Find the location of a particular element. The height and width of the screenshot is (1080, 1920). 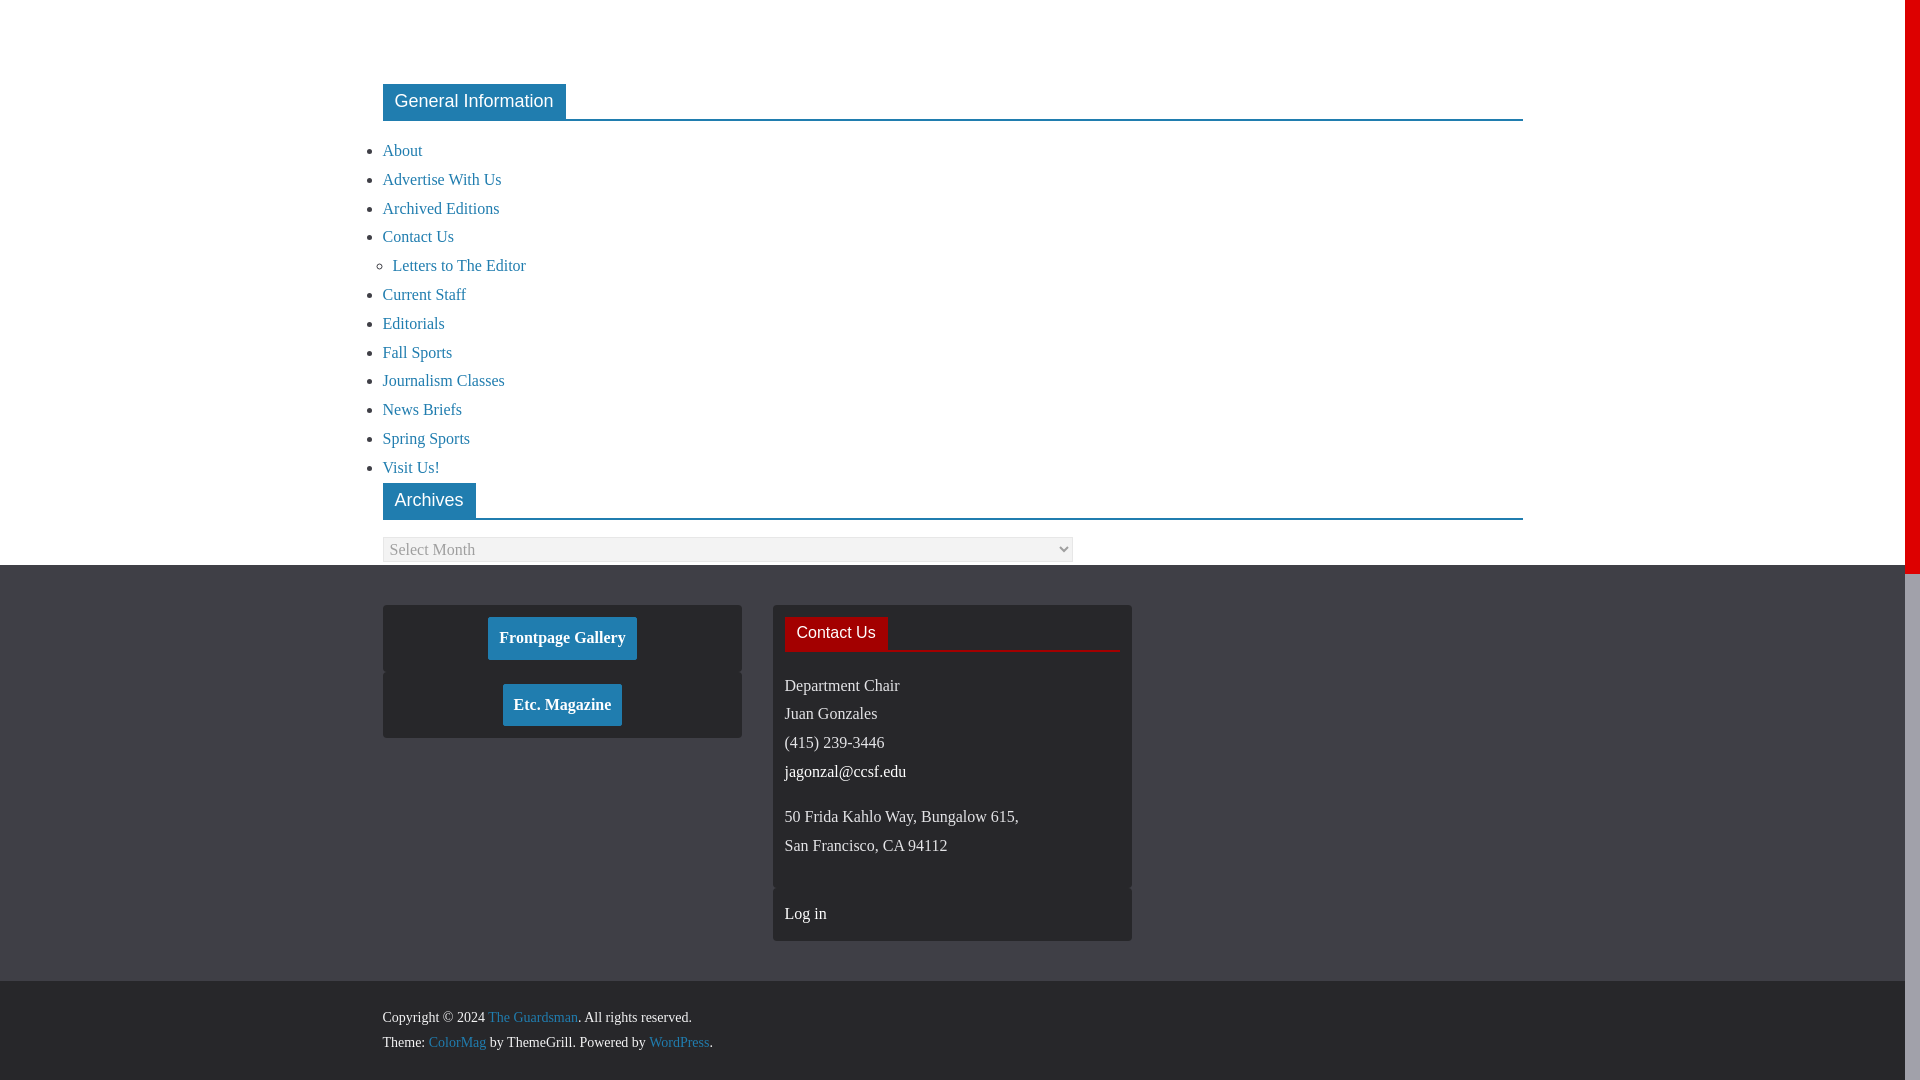

Journalism Classes is located at coordinates (442, 380).